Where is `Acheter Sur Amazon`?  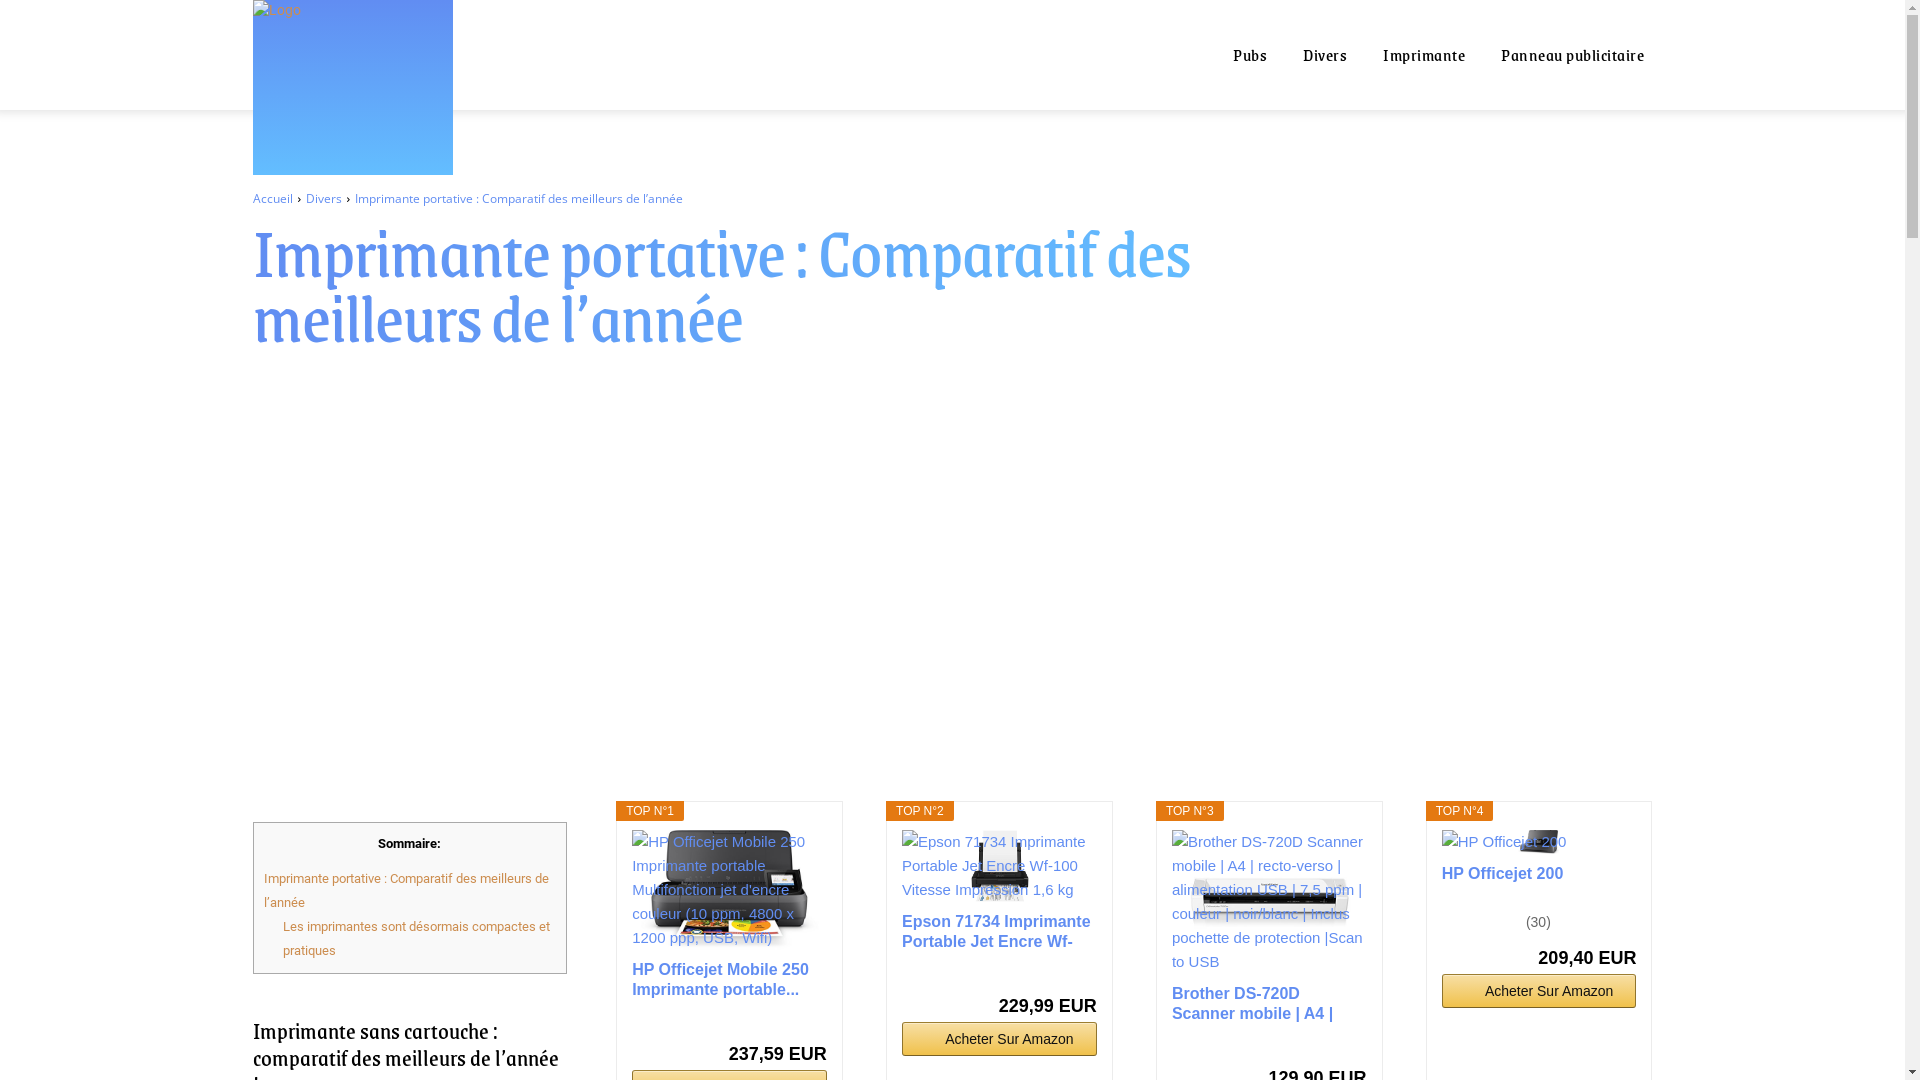
Acheter Sur Amazon is located at coordinates (1000, 1039).